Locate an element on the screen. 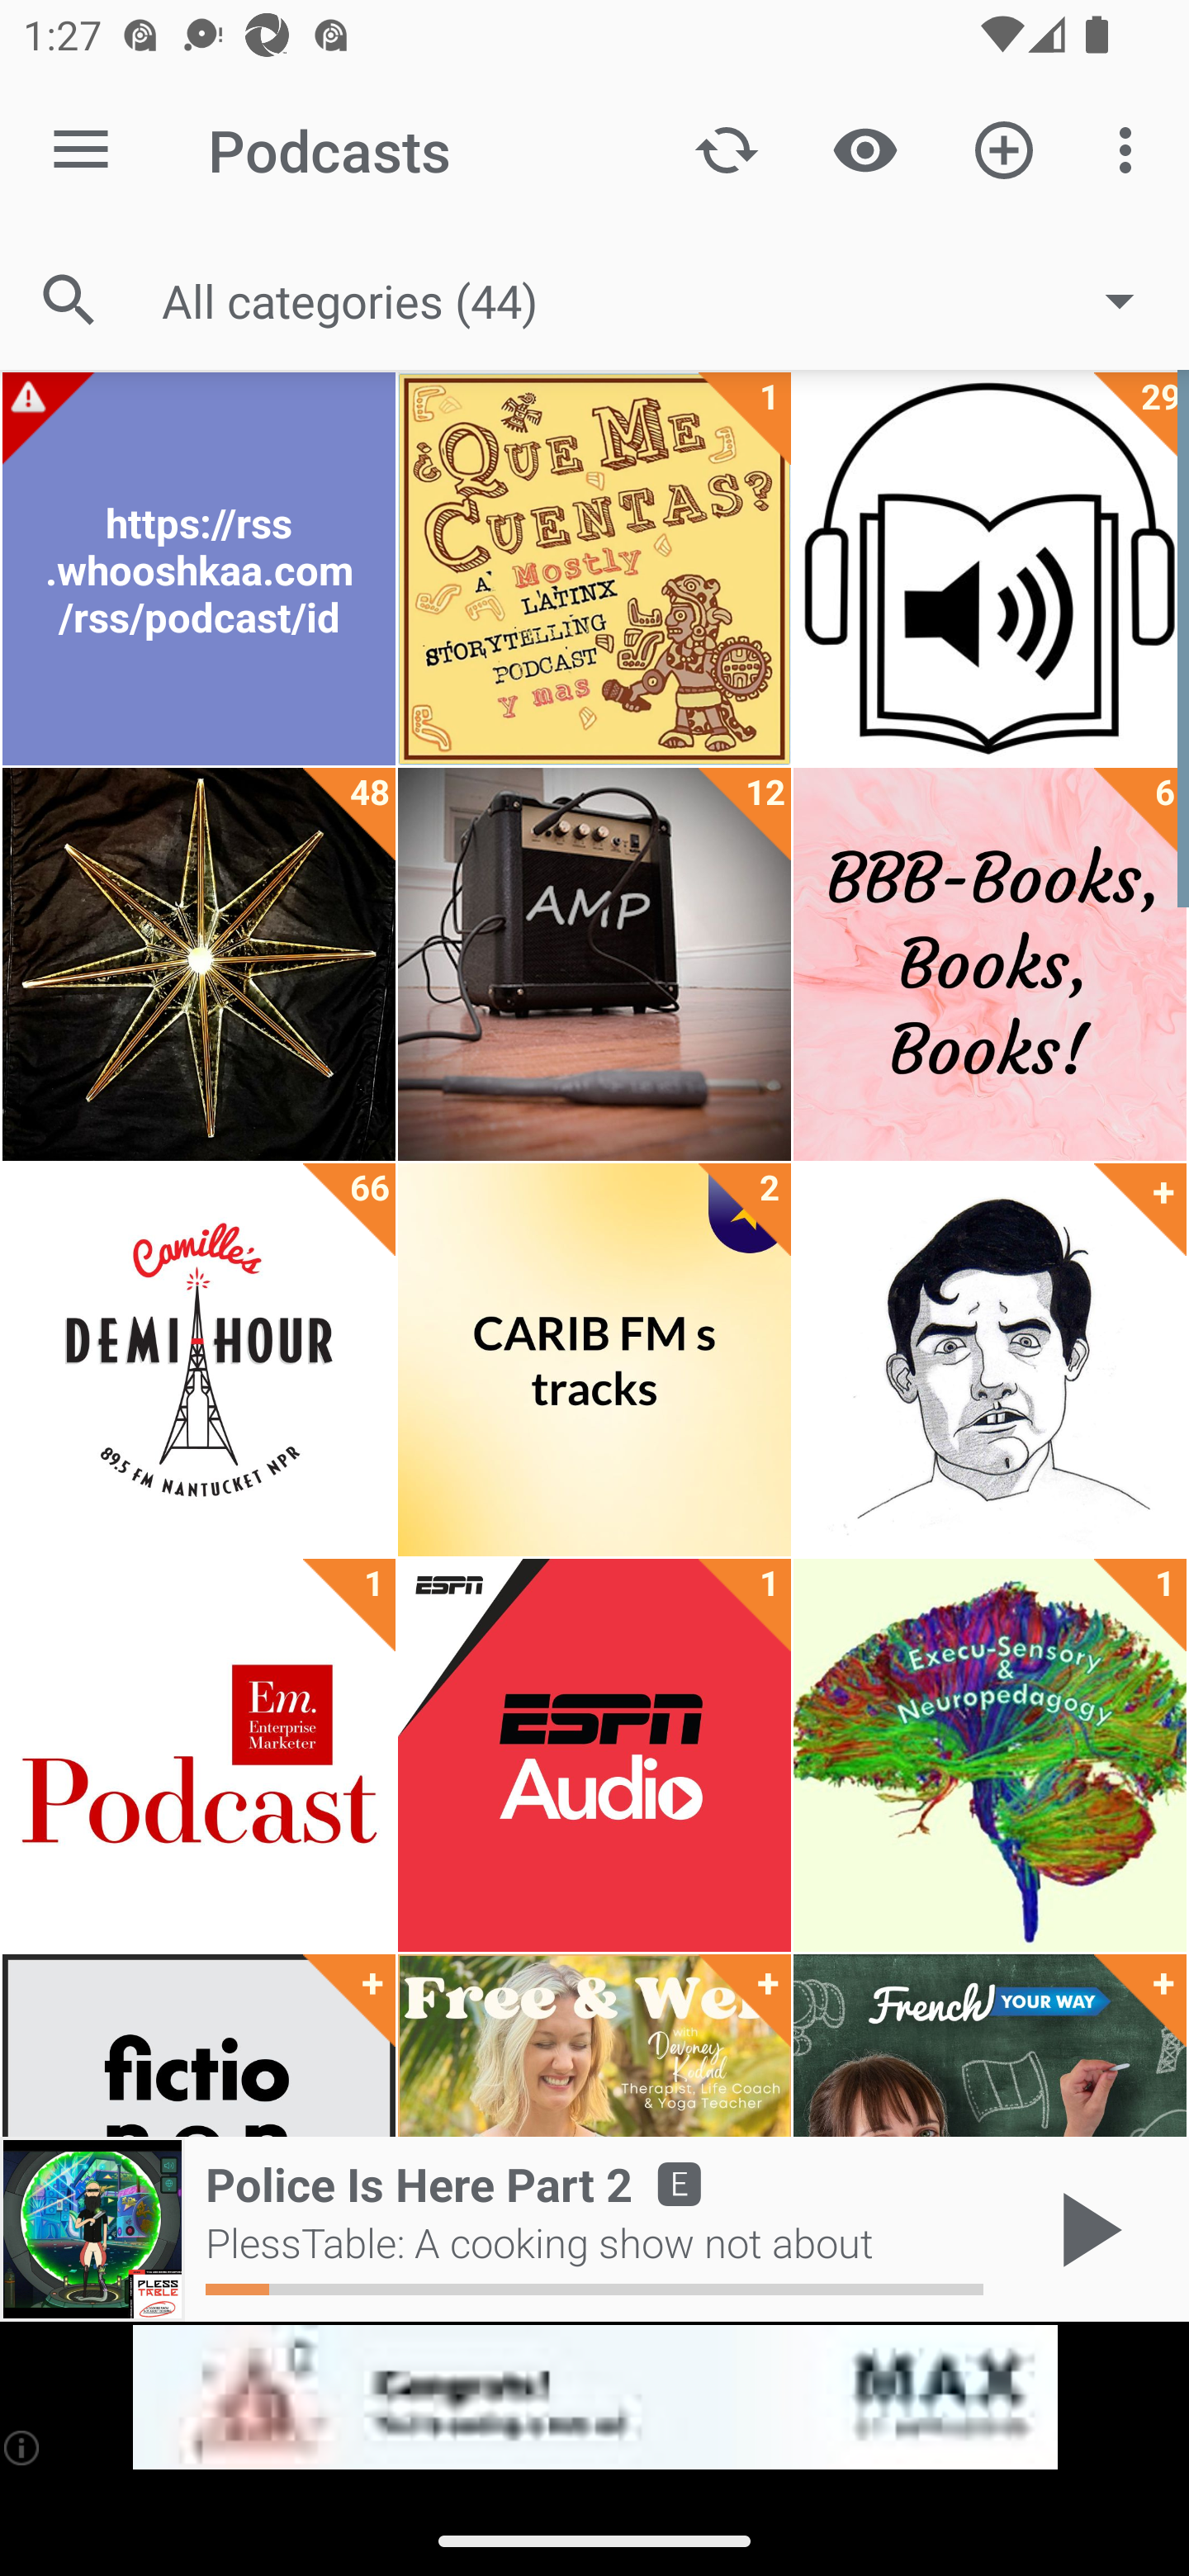  Audiobooks 29 is located at coordinates (989, 569).